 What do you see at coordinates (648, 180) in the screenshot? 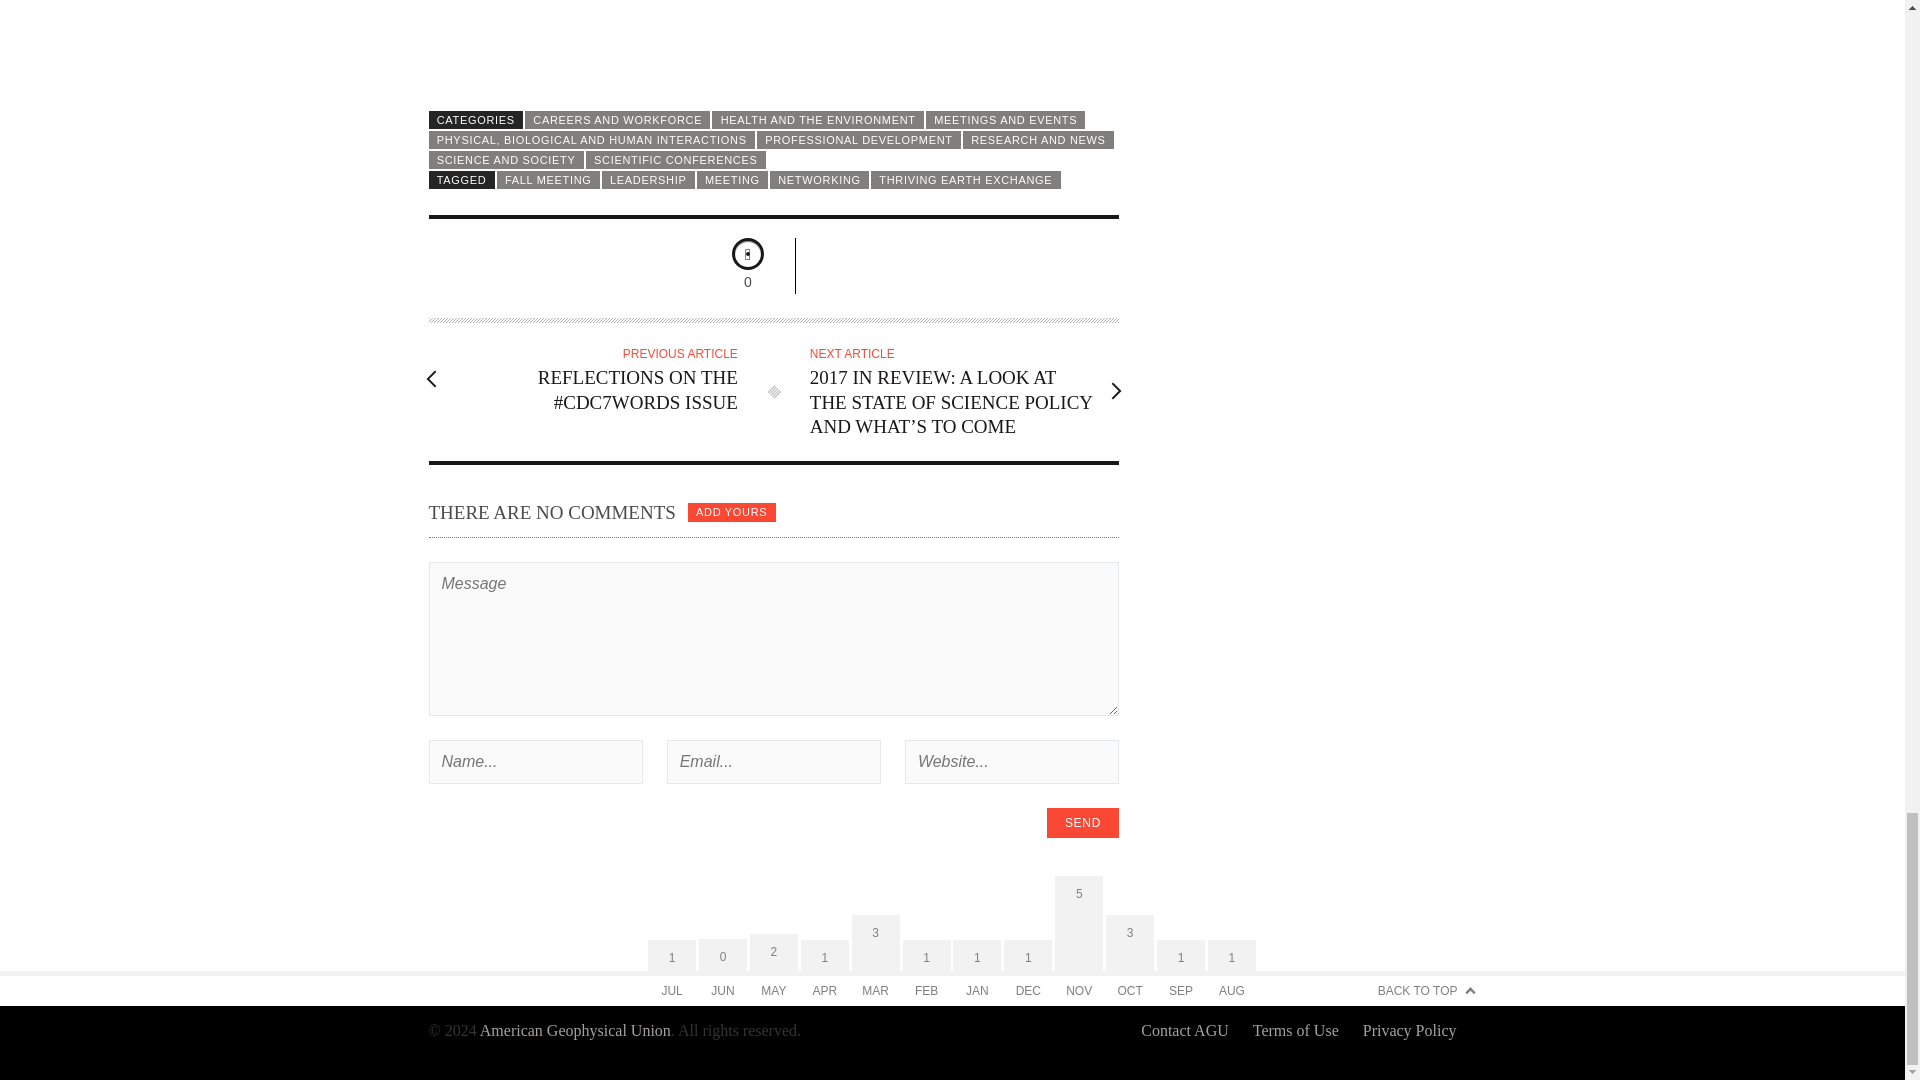
I see `LEADERSHIP` at bounding box center [648, 180].